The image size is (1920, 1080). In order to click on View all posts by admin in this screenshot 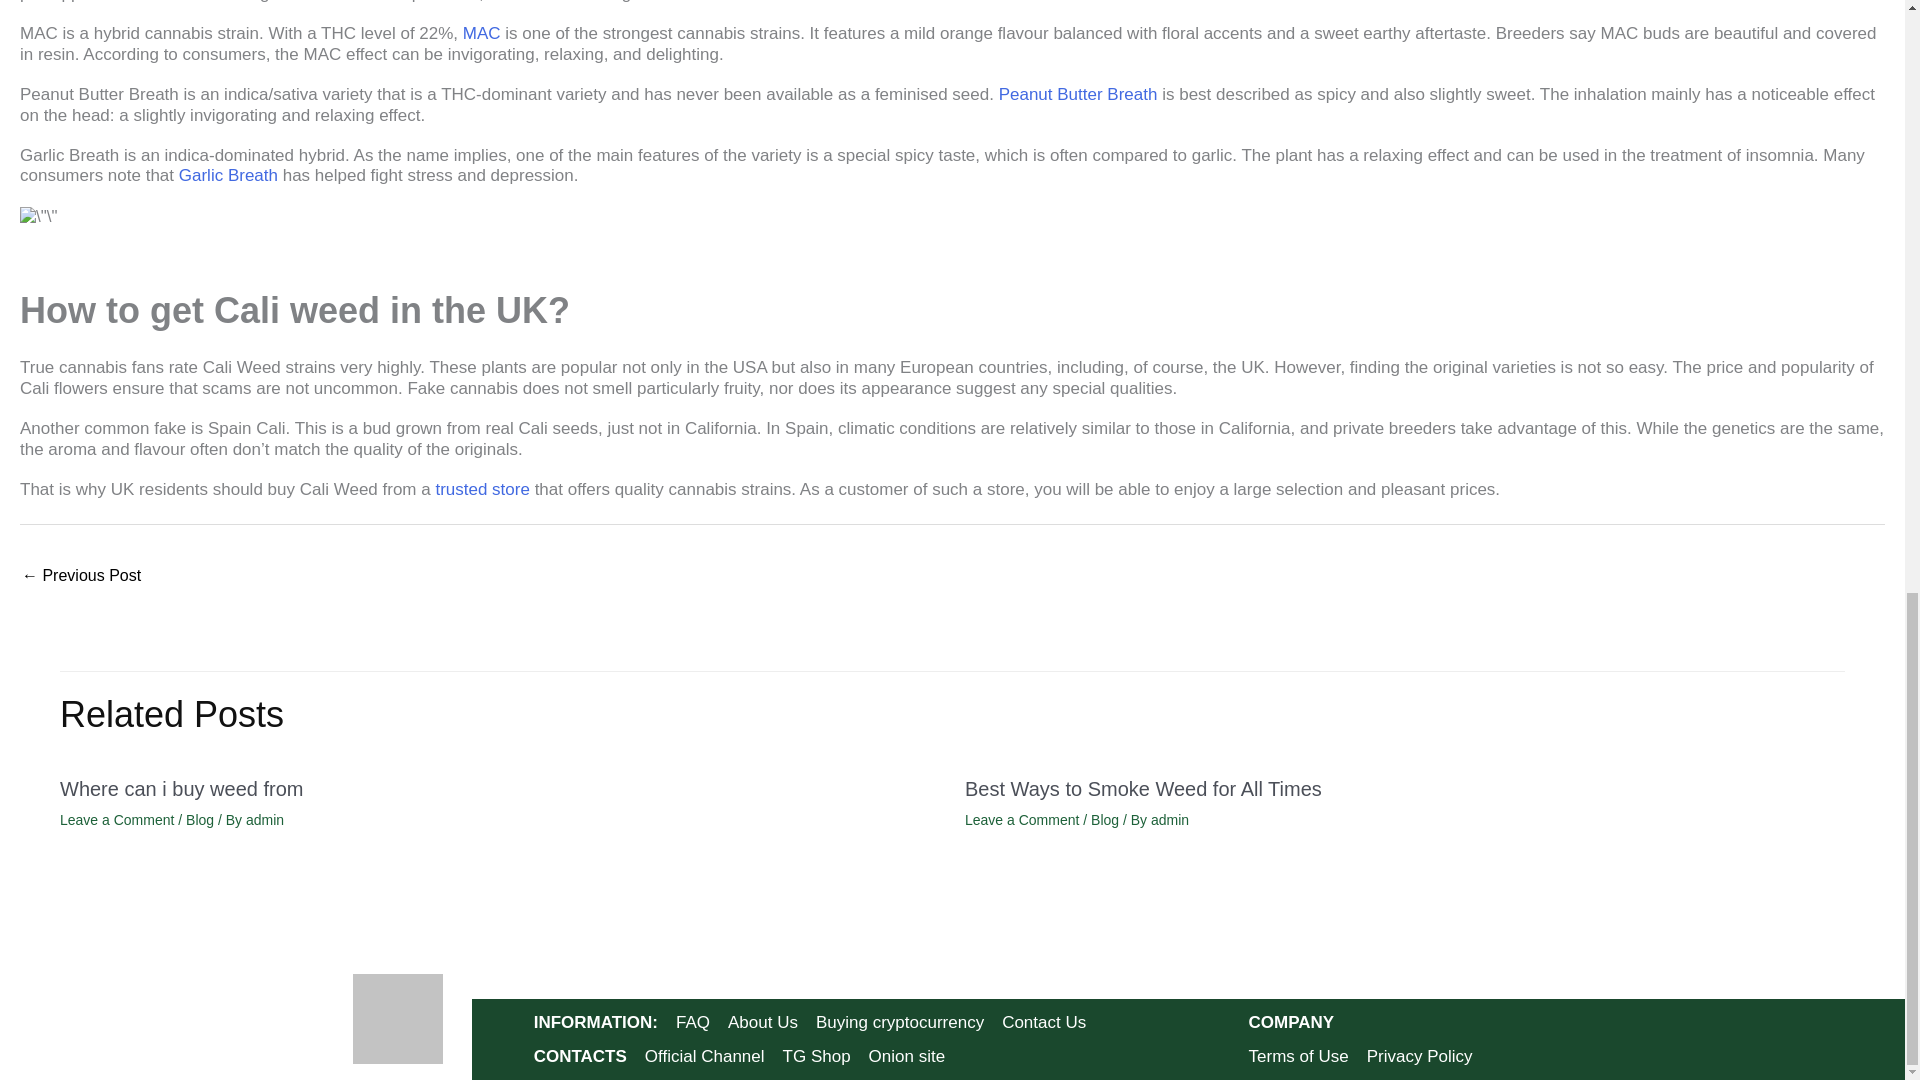, I will do `click(264, 820)`.